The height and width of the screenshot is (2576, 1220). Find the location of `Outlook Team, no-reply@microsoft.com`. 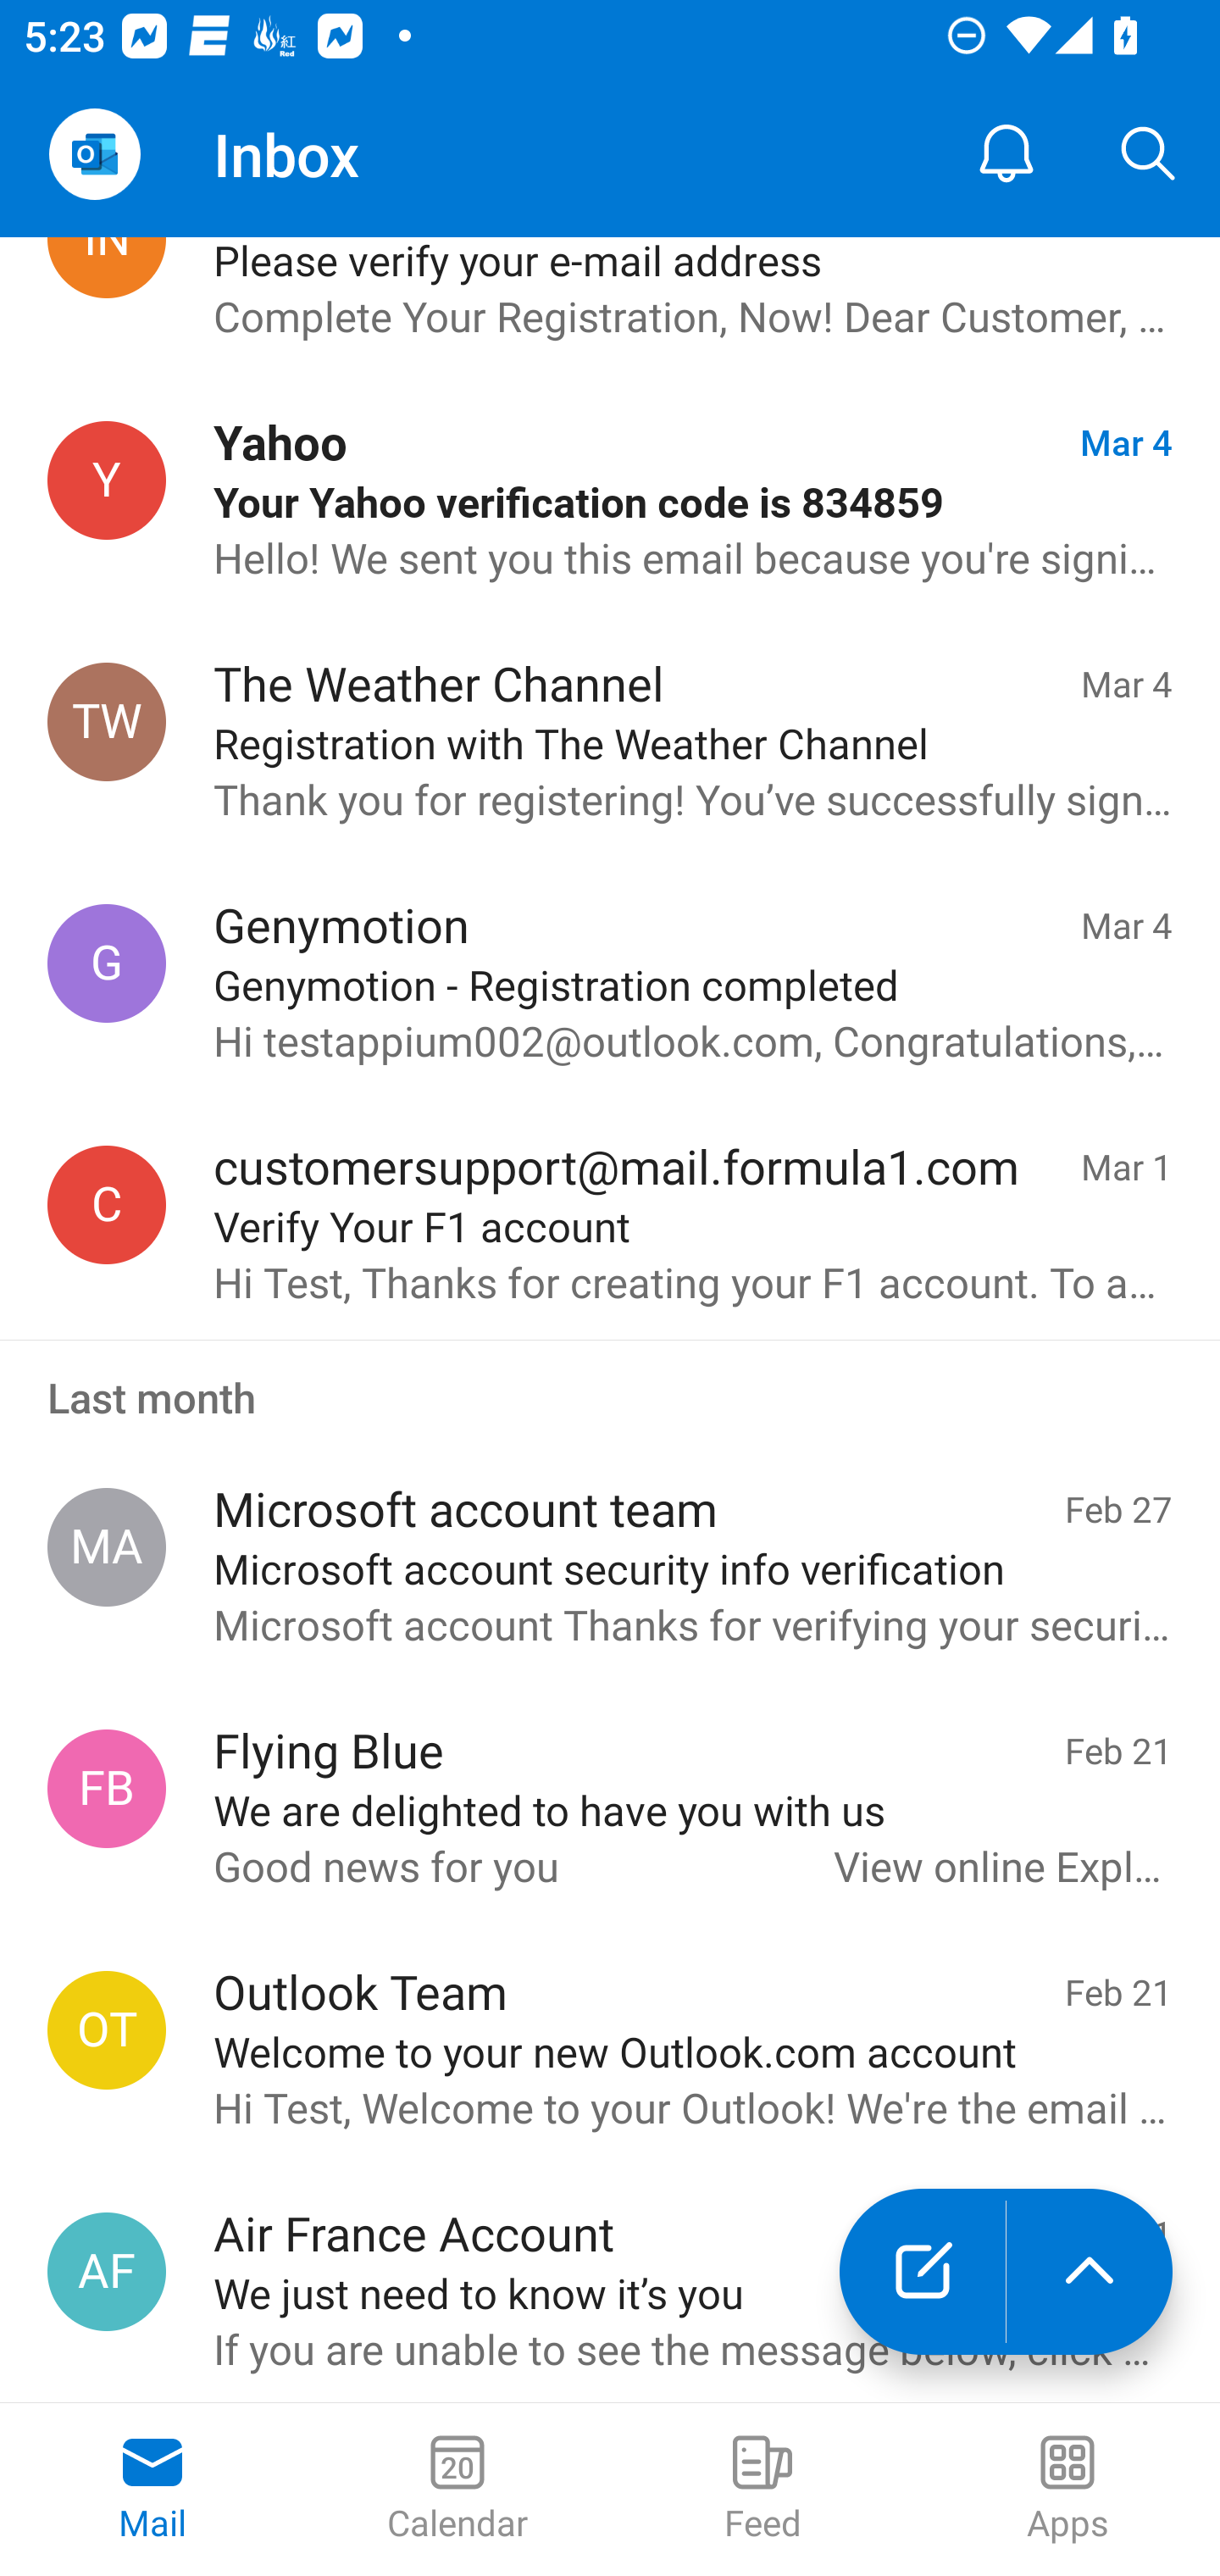

Outlook Team, no-reply@microsoft.com is located at coordinates (107, 2029).